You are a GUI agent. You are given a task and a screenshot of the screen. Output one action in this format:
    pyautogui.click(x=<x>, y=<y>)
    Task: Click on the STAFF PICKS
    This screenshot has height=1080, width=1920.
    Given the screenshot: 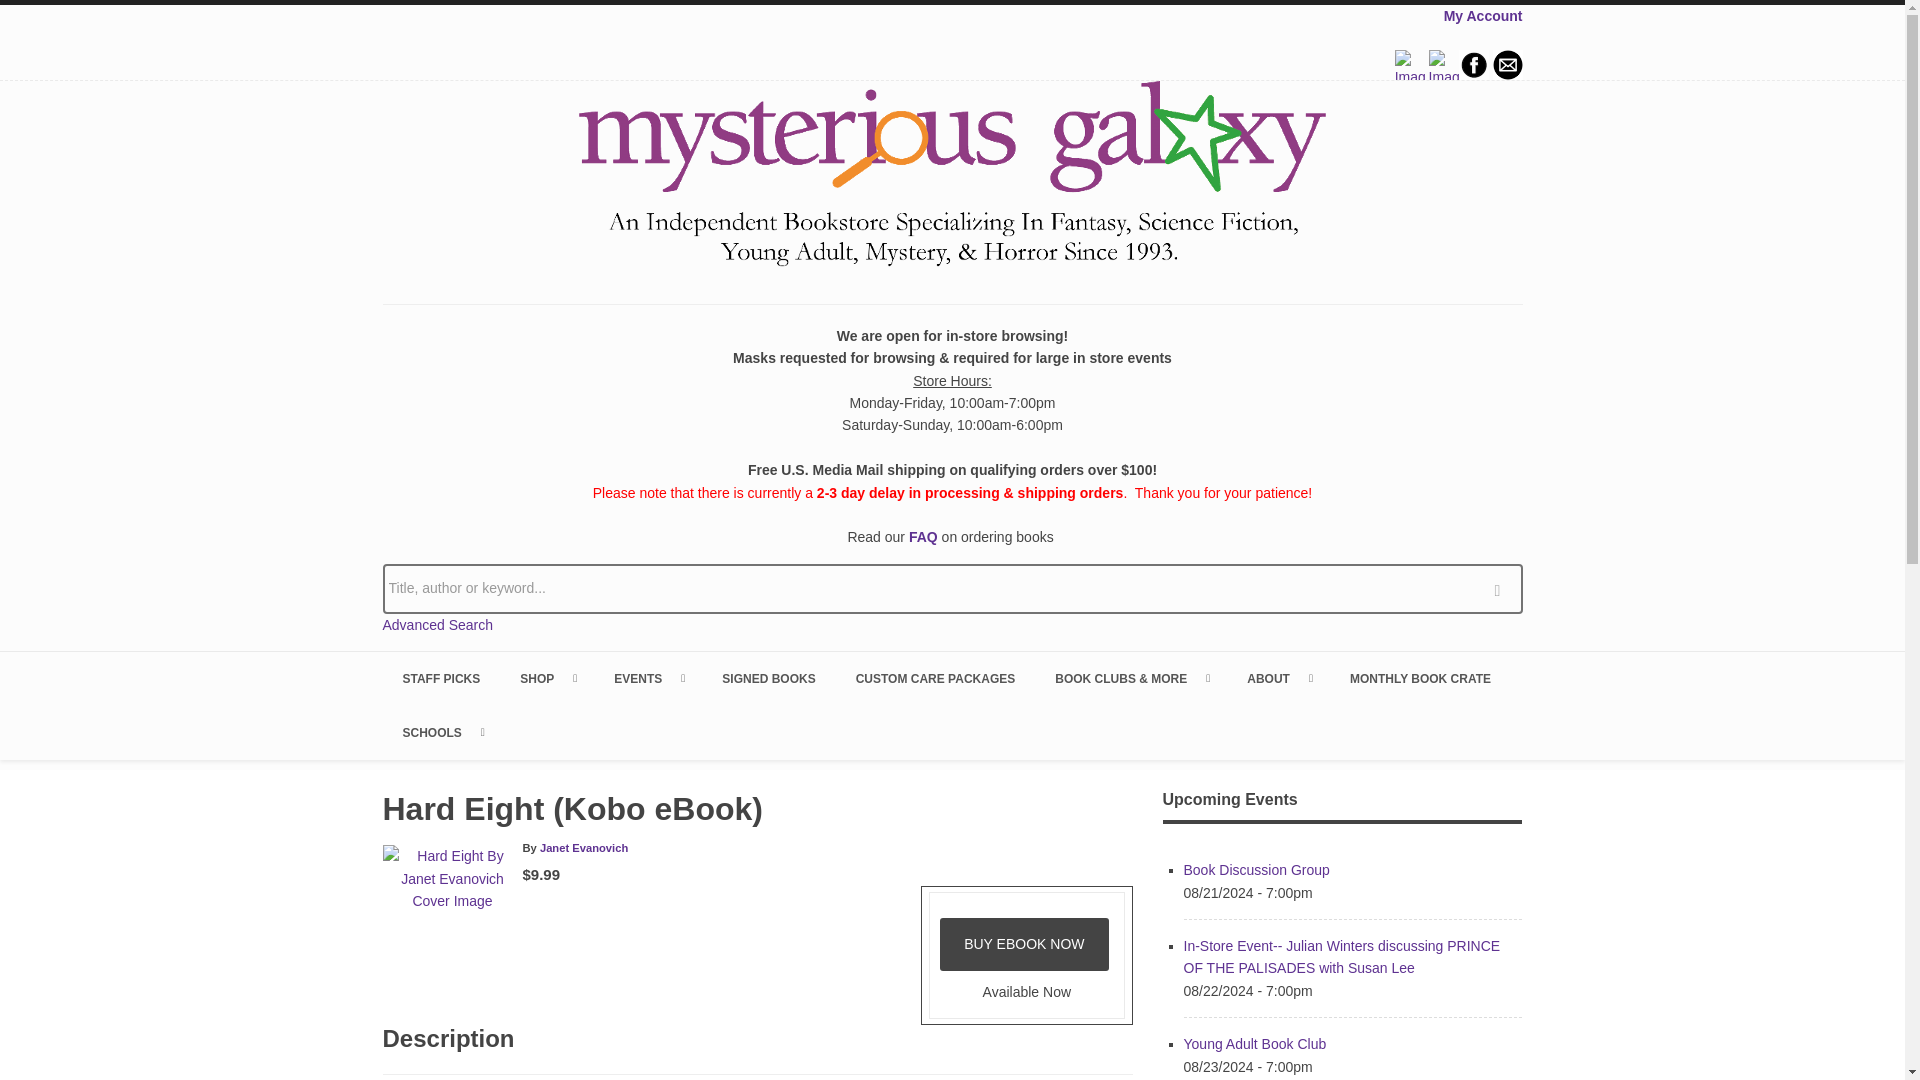 What is the action you would take?
    pyautogui.click(x=440, y=679)
    